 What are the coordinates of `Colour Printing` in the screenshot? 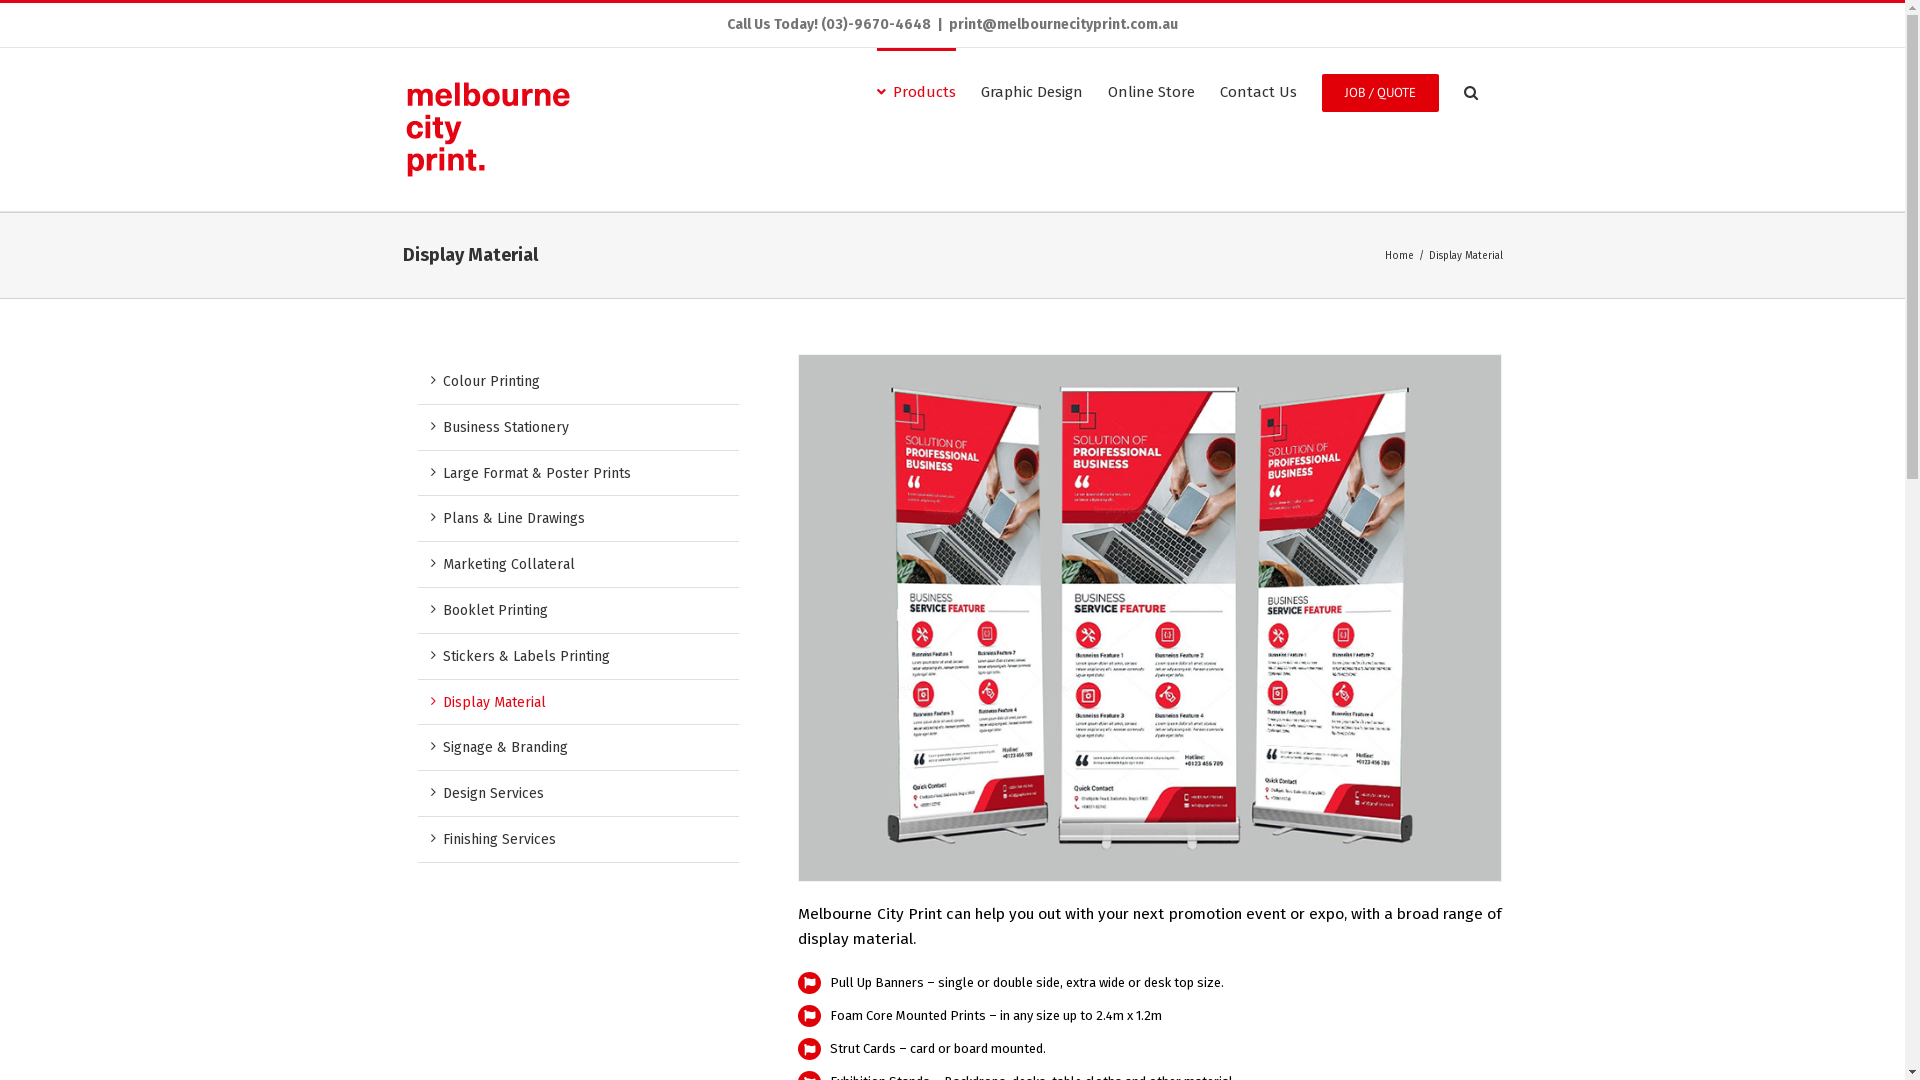 It's located at (490, 382).